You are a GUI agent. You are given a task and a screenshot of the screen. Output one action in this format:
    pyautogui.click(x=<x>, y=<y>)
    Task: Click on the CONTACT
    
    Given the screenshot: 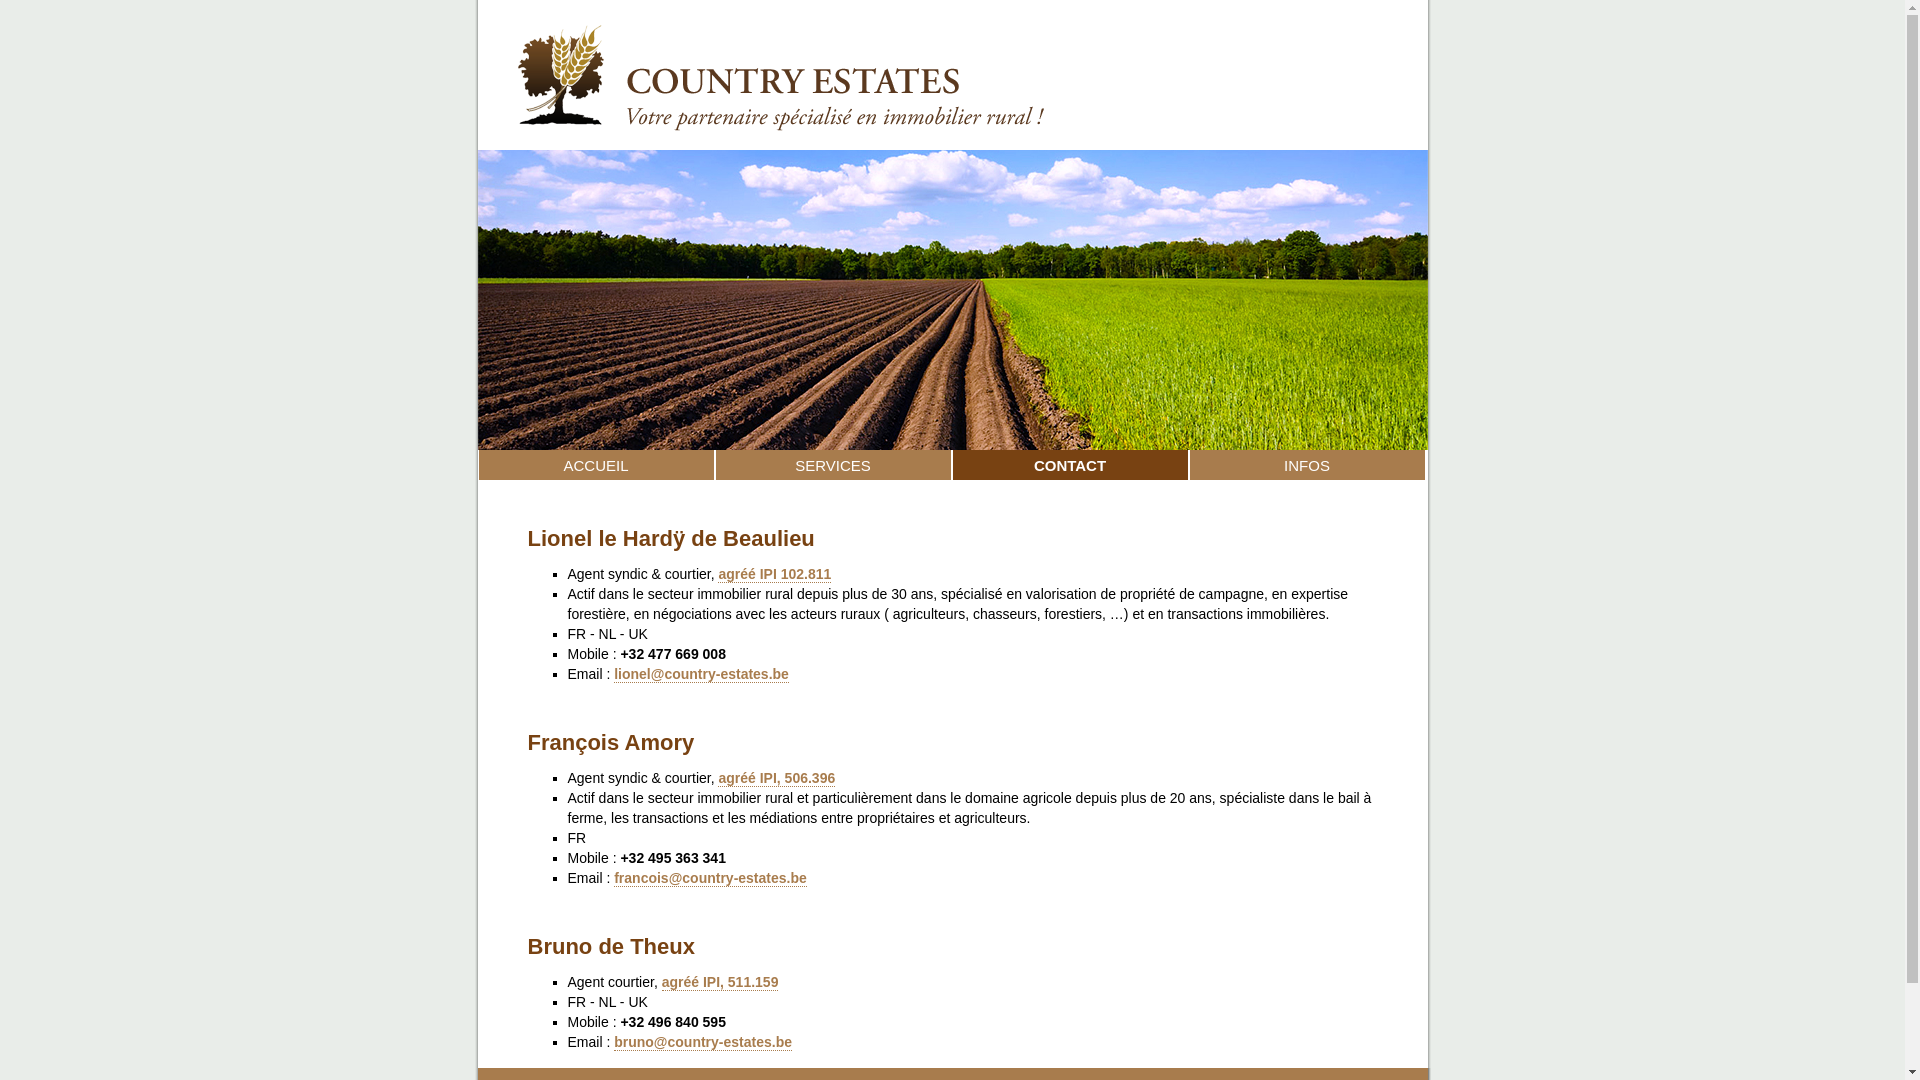 What is the action you would take?
    pyautogui.click(x=1070, y=465)
    